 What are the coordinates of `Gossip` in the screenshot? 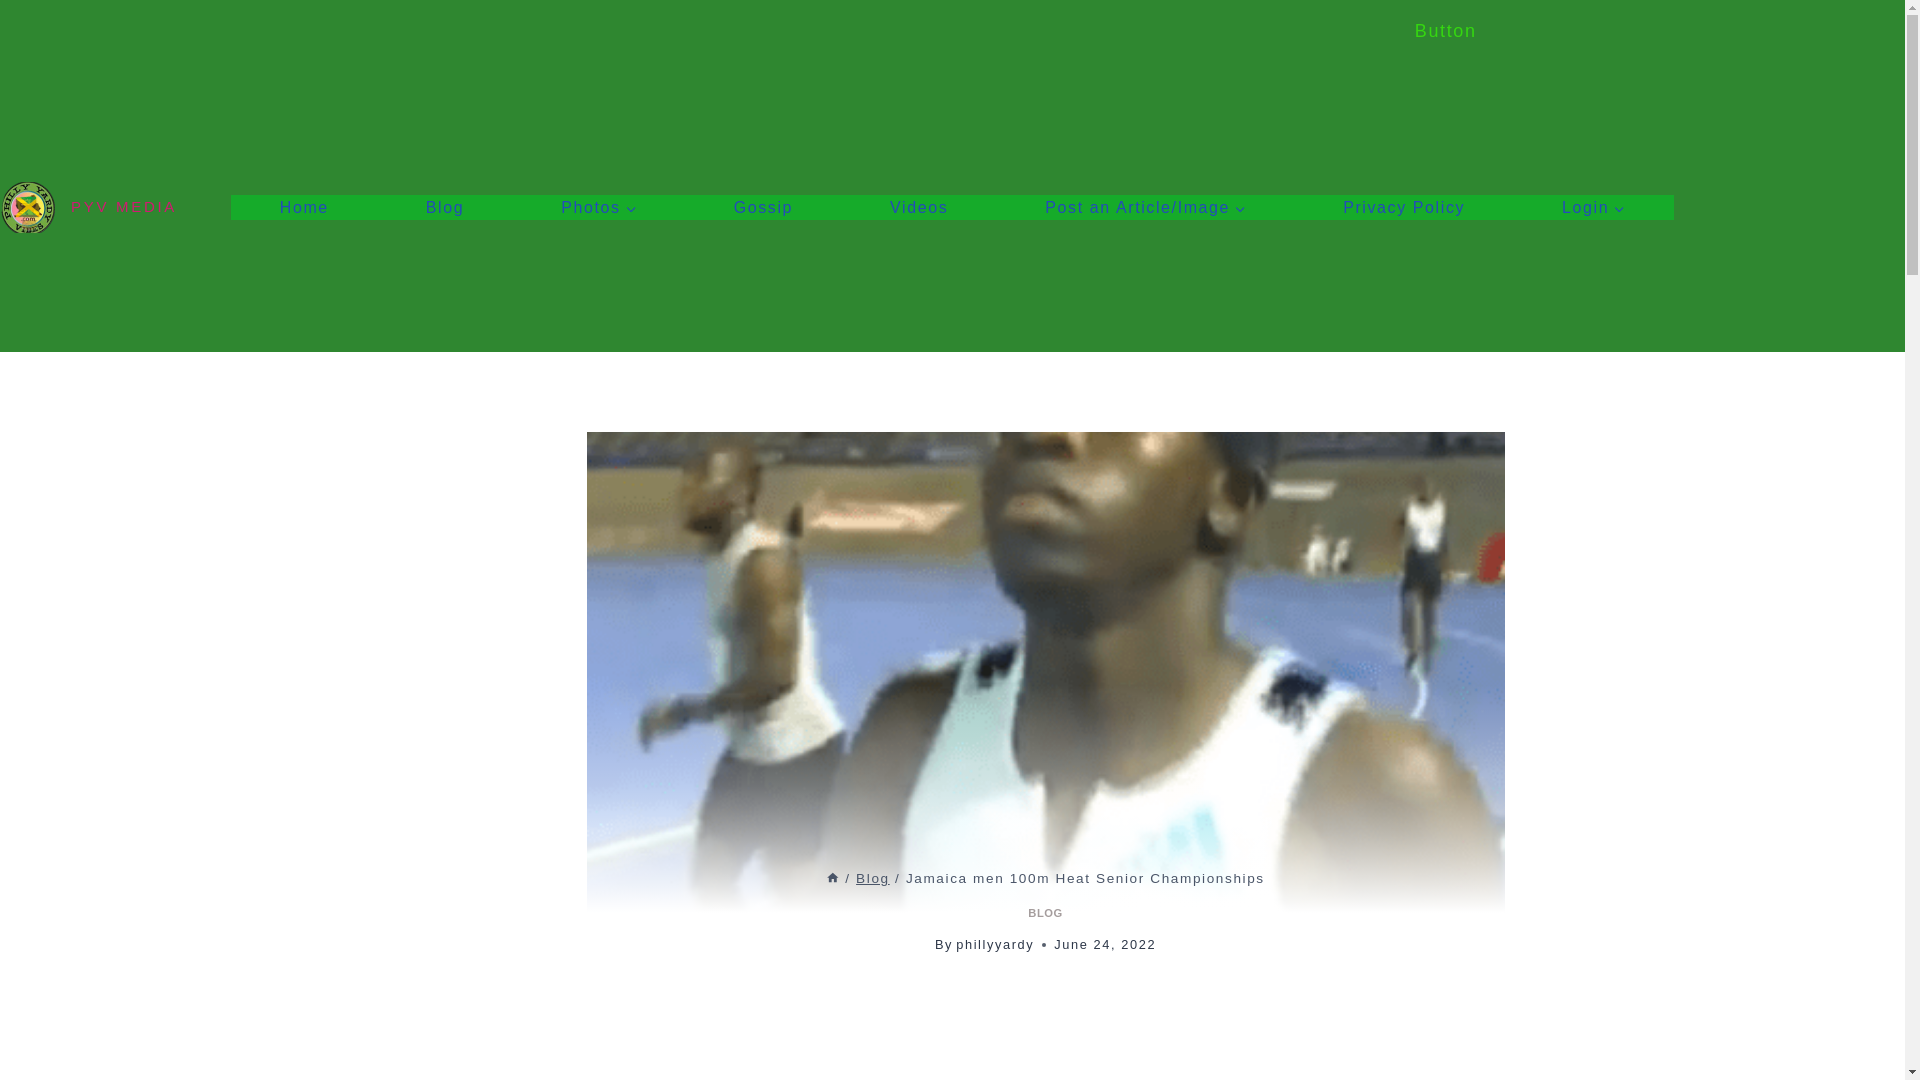 It's located at (762, 208).